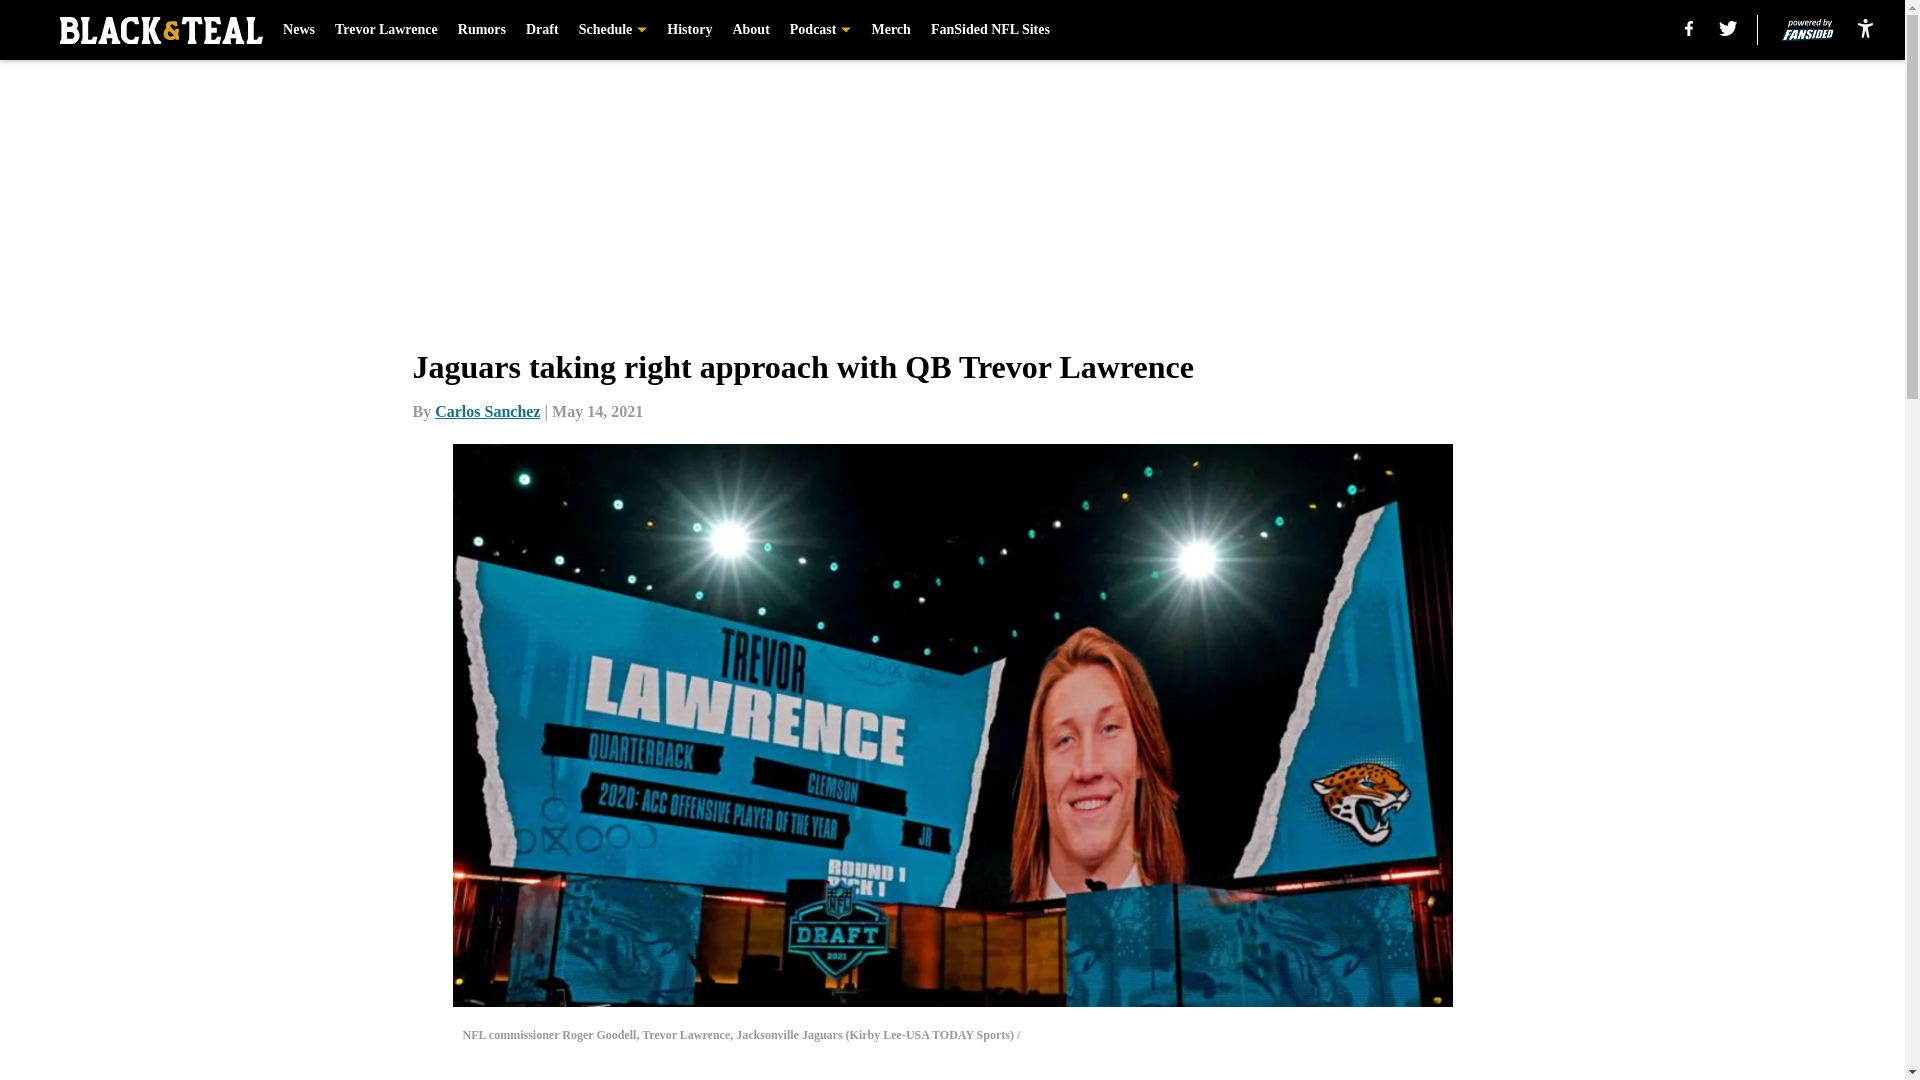  Describe the element at coordinates (482, 30) in the screenshot. I see `Rumors` at that location.